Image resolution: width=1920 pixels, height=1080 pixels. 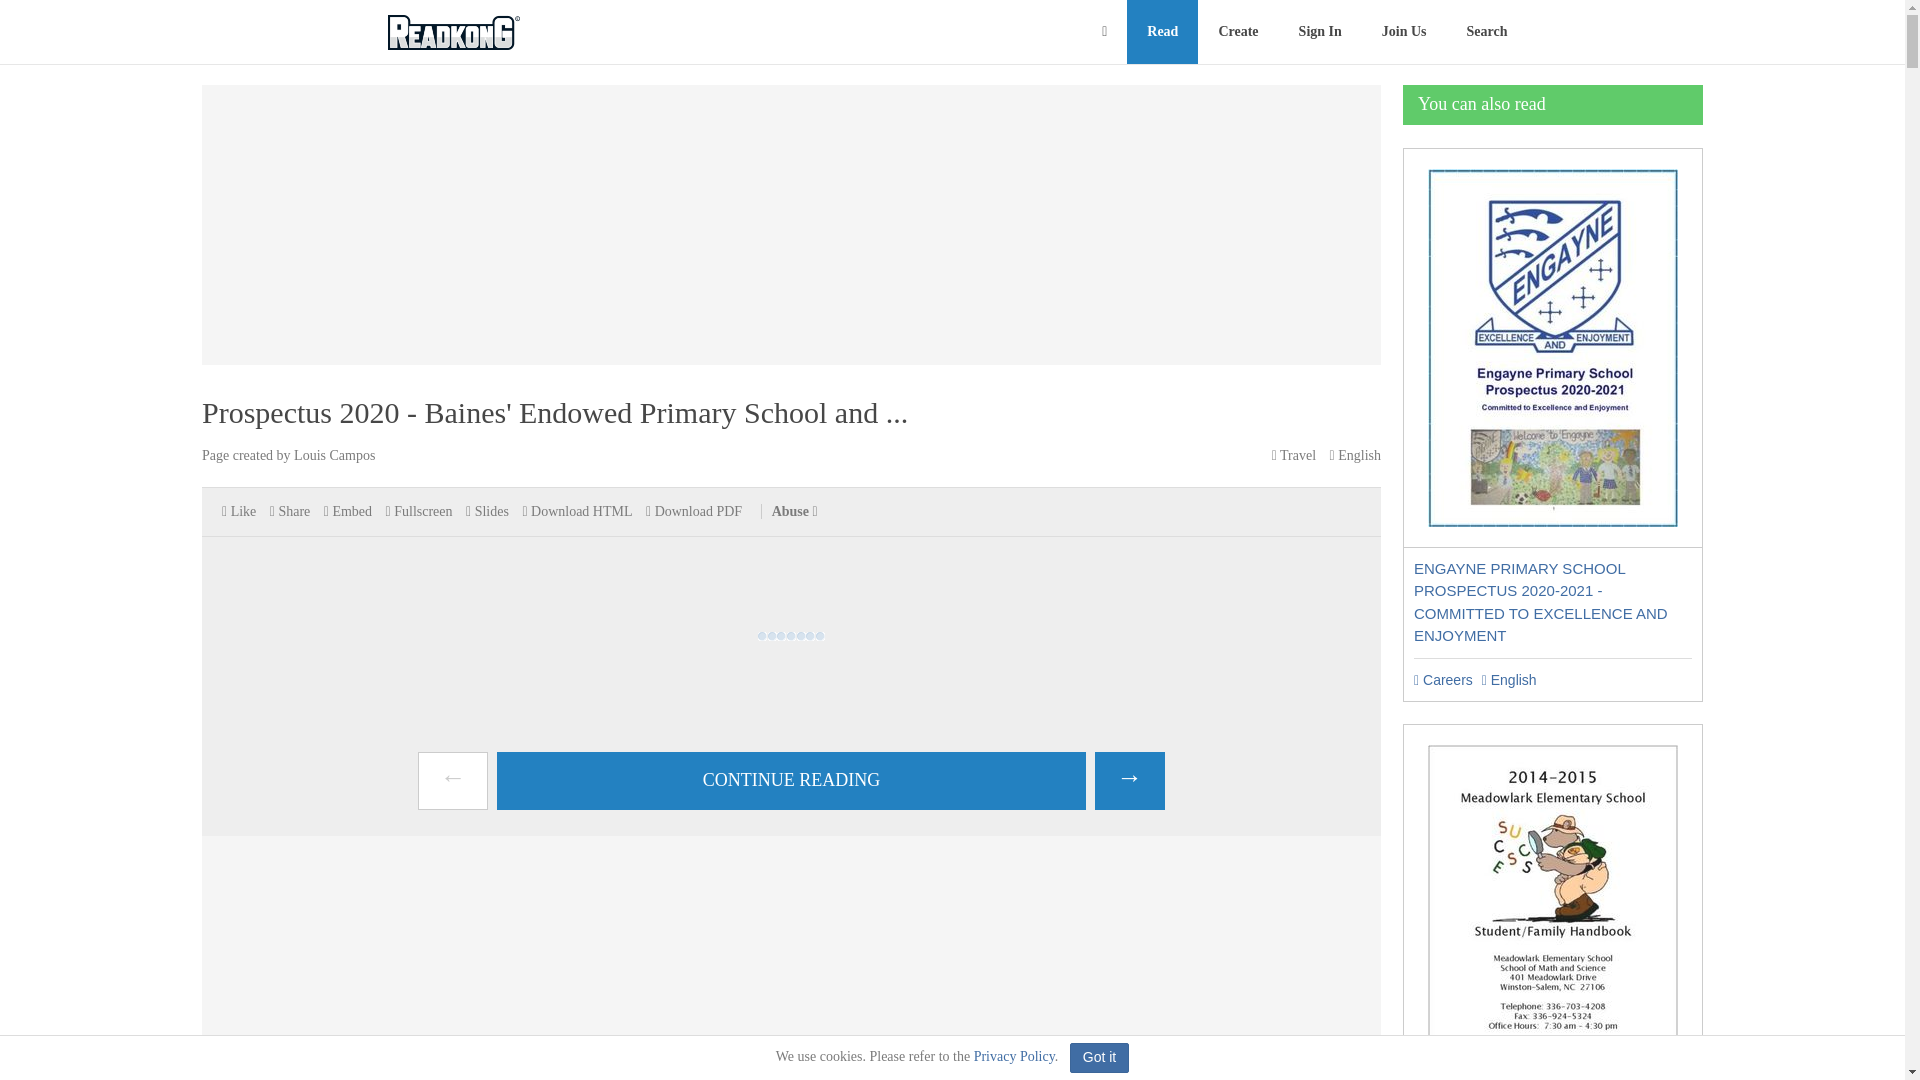 What do you see at coordinates (1404, 32) in the screenshot?
I see `Join Us` at bounding box center [1404, 32].